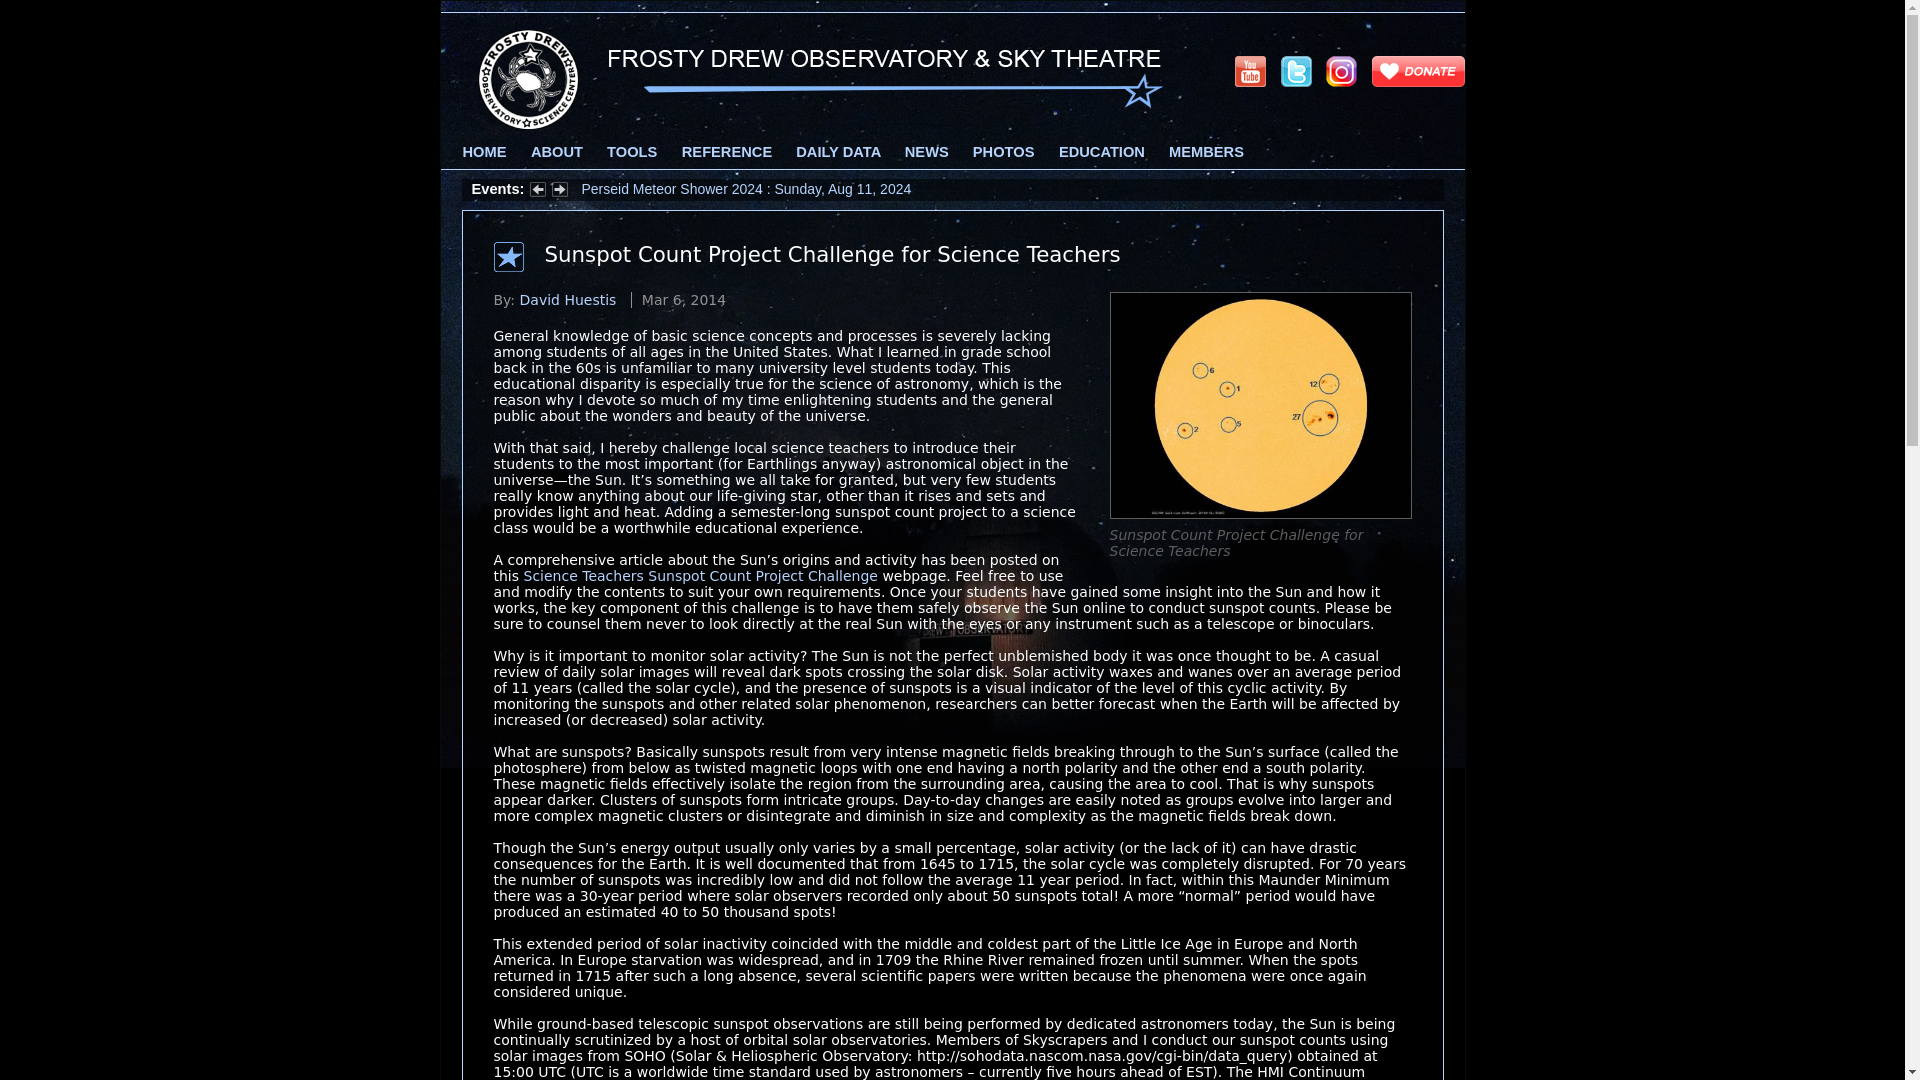 The height and width of the screenshot is (1080, 1920). I want to click on HOME, so click(484, 151).